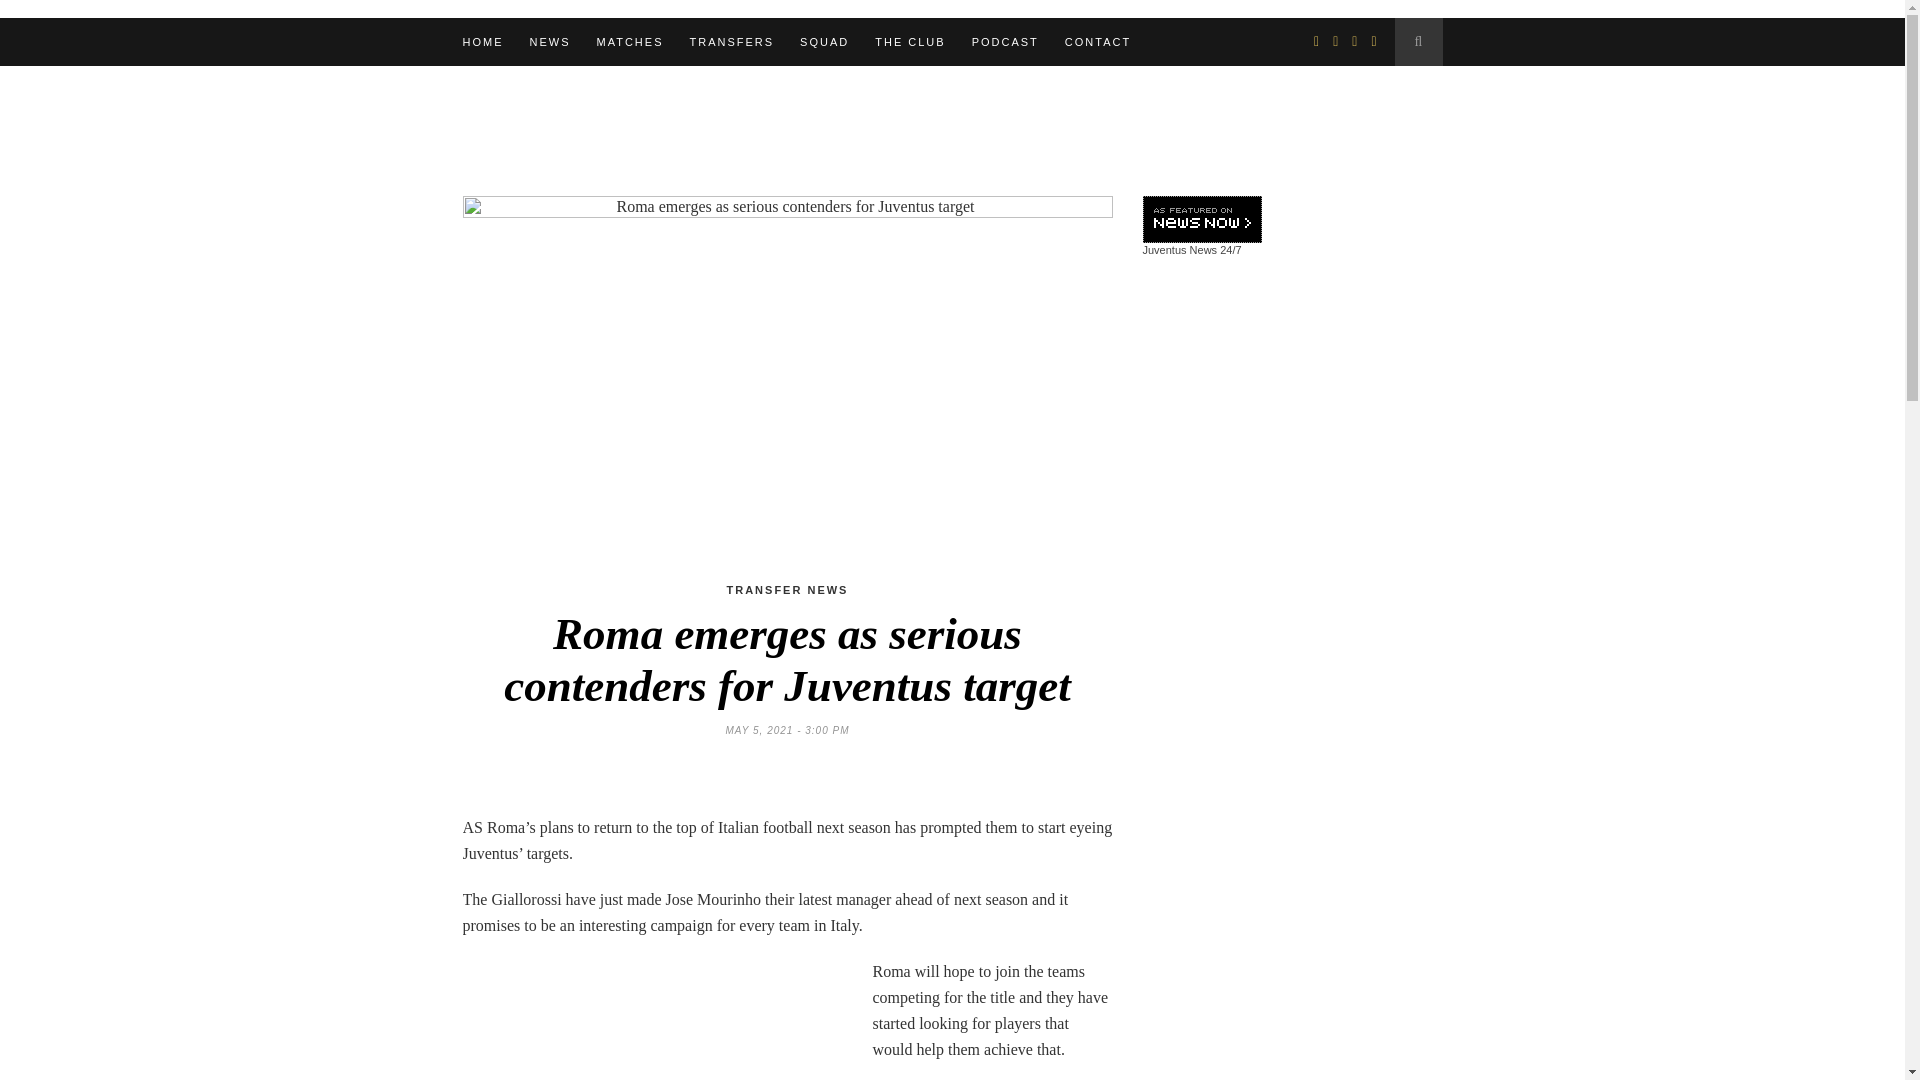  Describe the element at coordinates (824, 42) in the screenshot. I see `Squad` at that location.